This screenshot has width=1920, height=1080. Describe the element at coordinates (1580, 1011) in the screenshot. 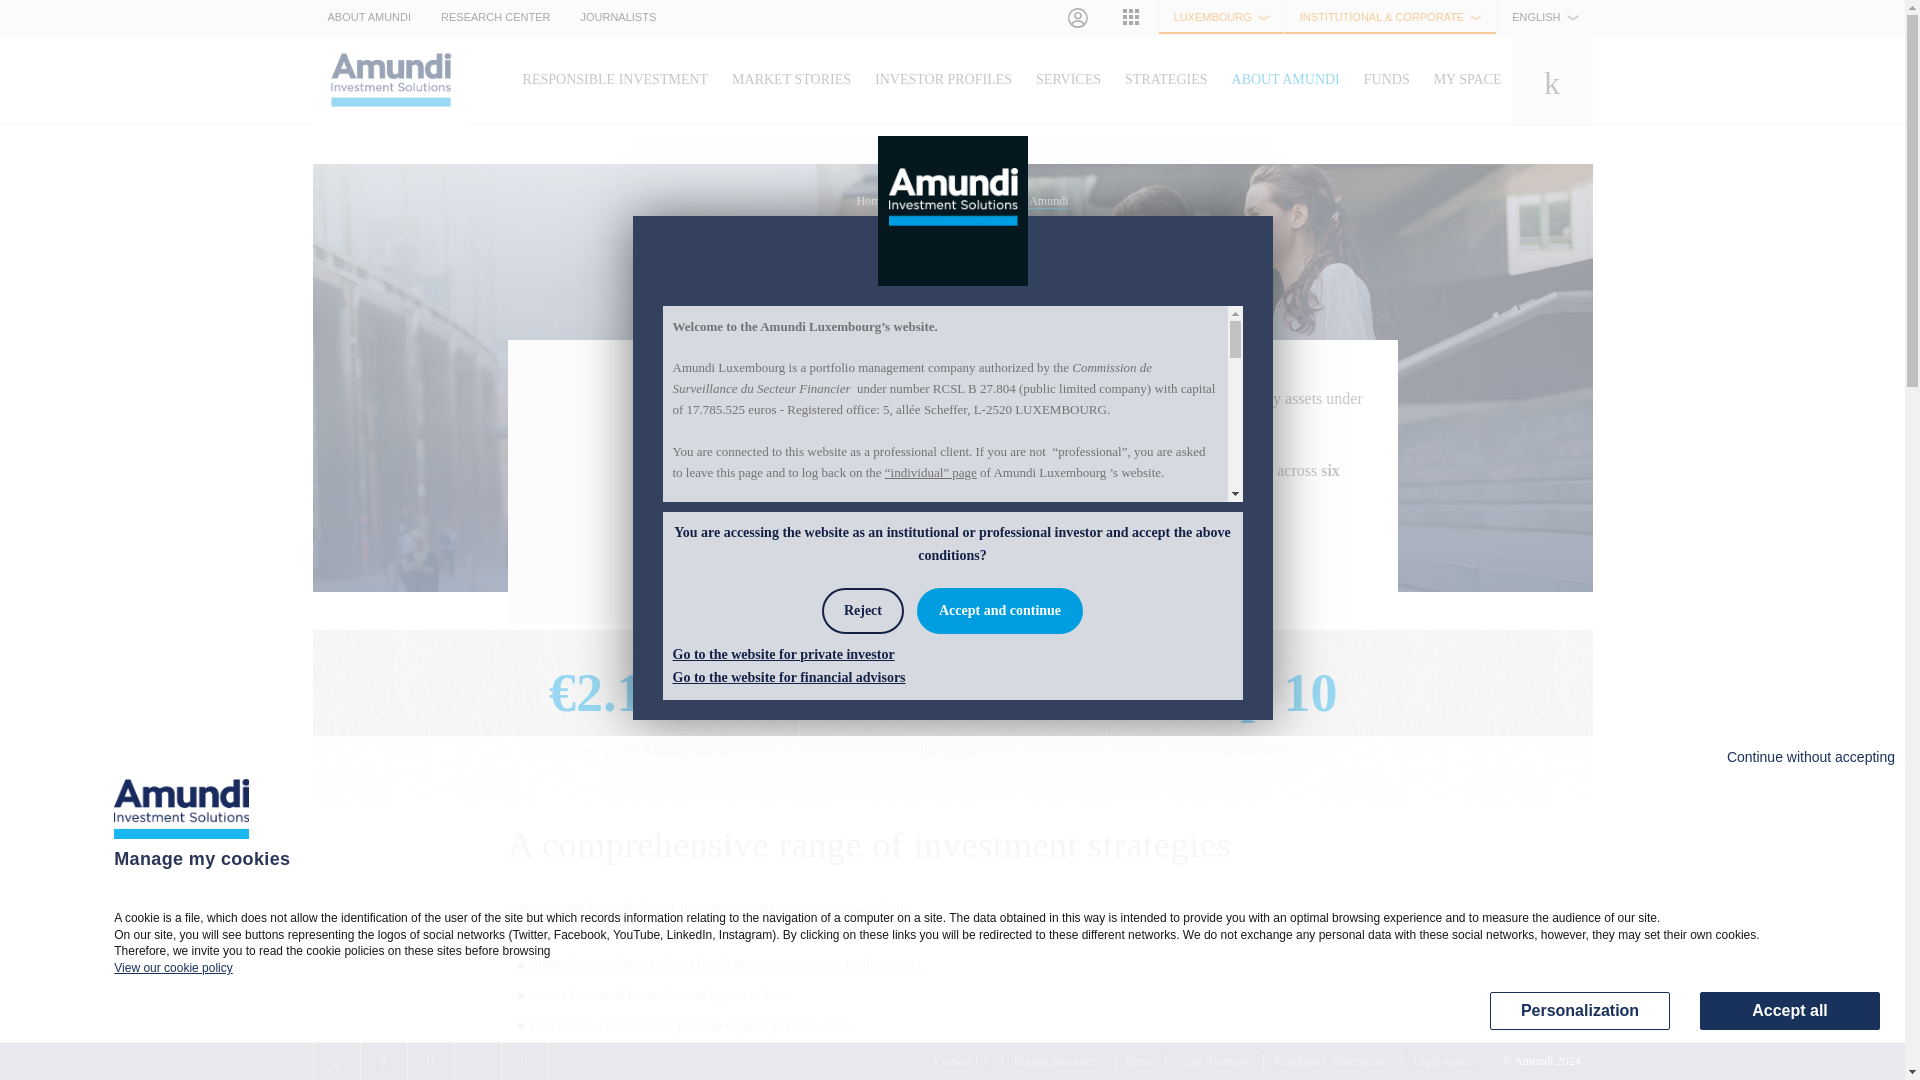

I see `Personalization` at that location.